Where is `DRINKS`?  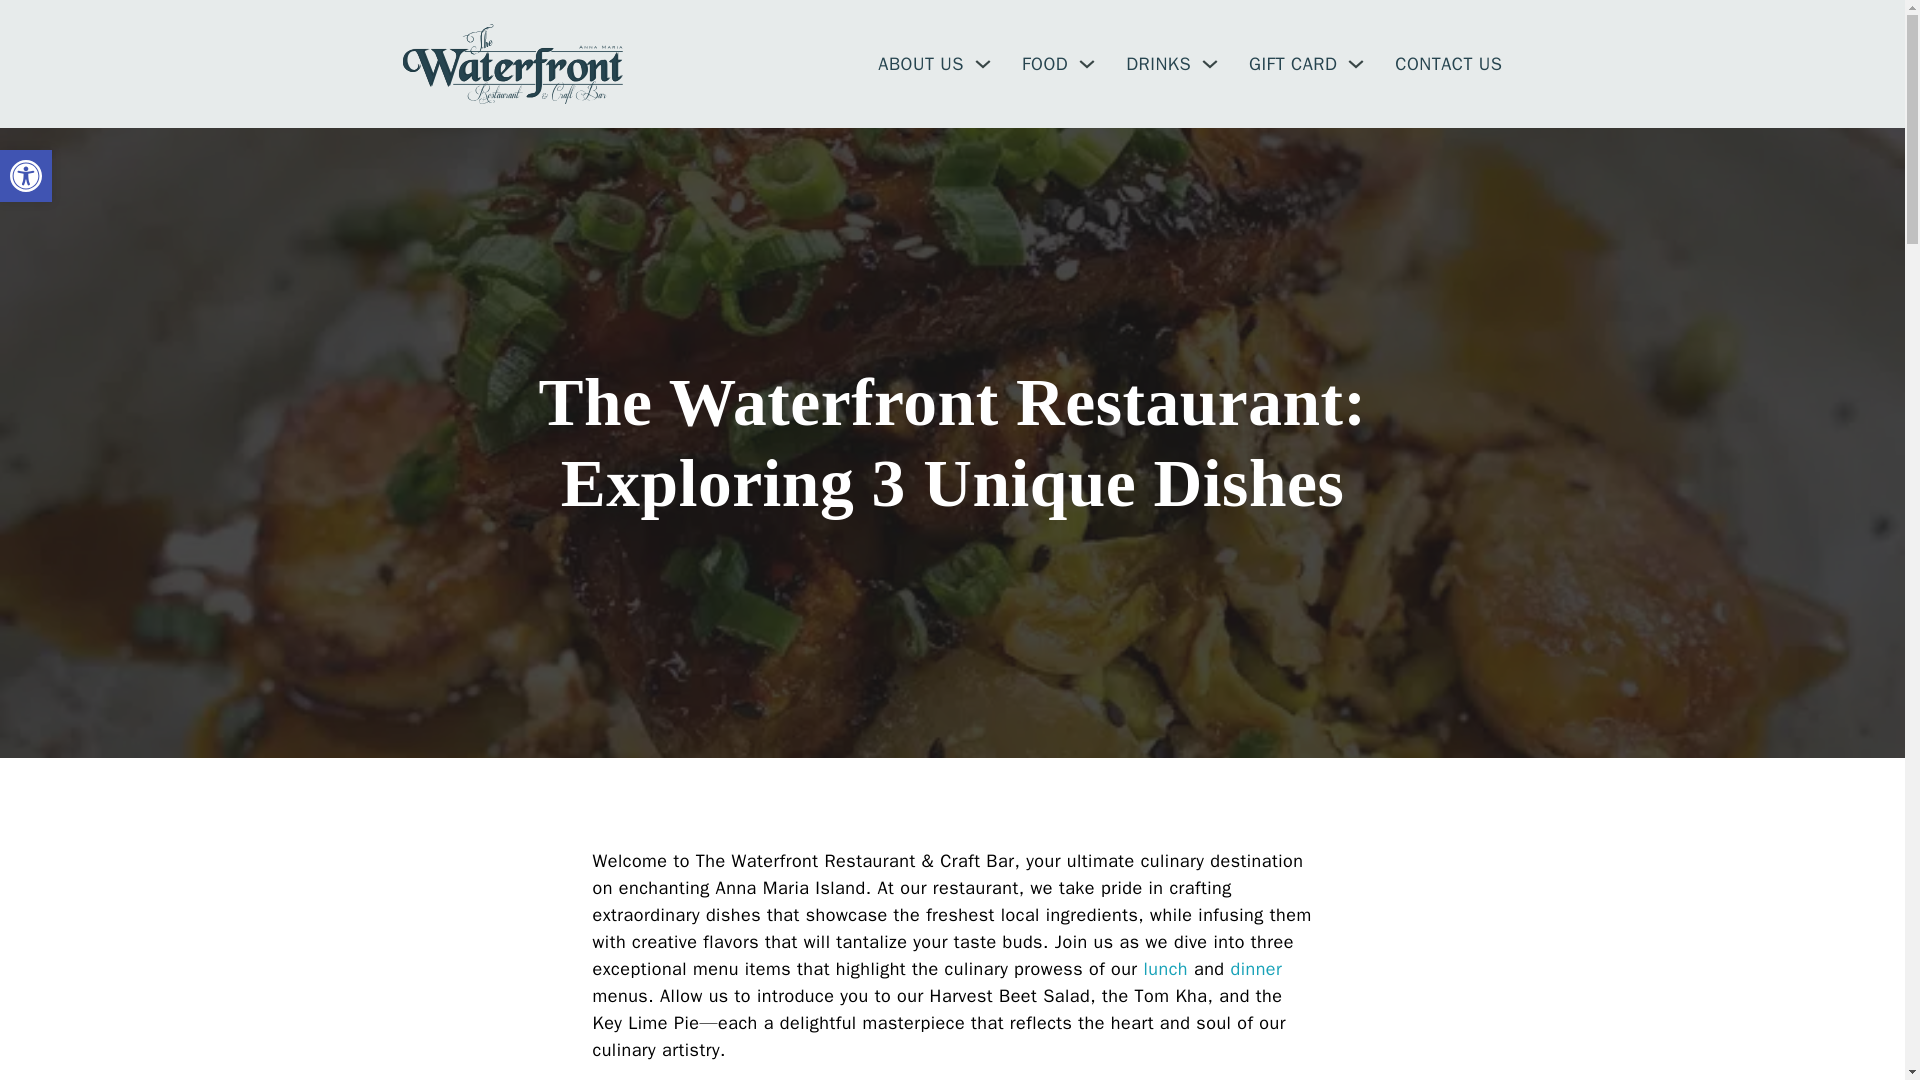 DRINKS is located at coordinates (1158, 62).